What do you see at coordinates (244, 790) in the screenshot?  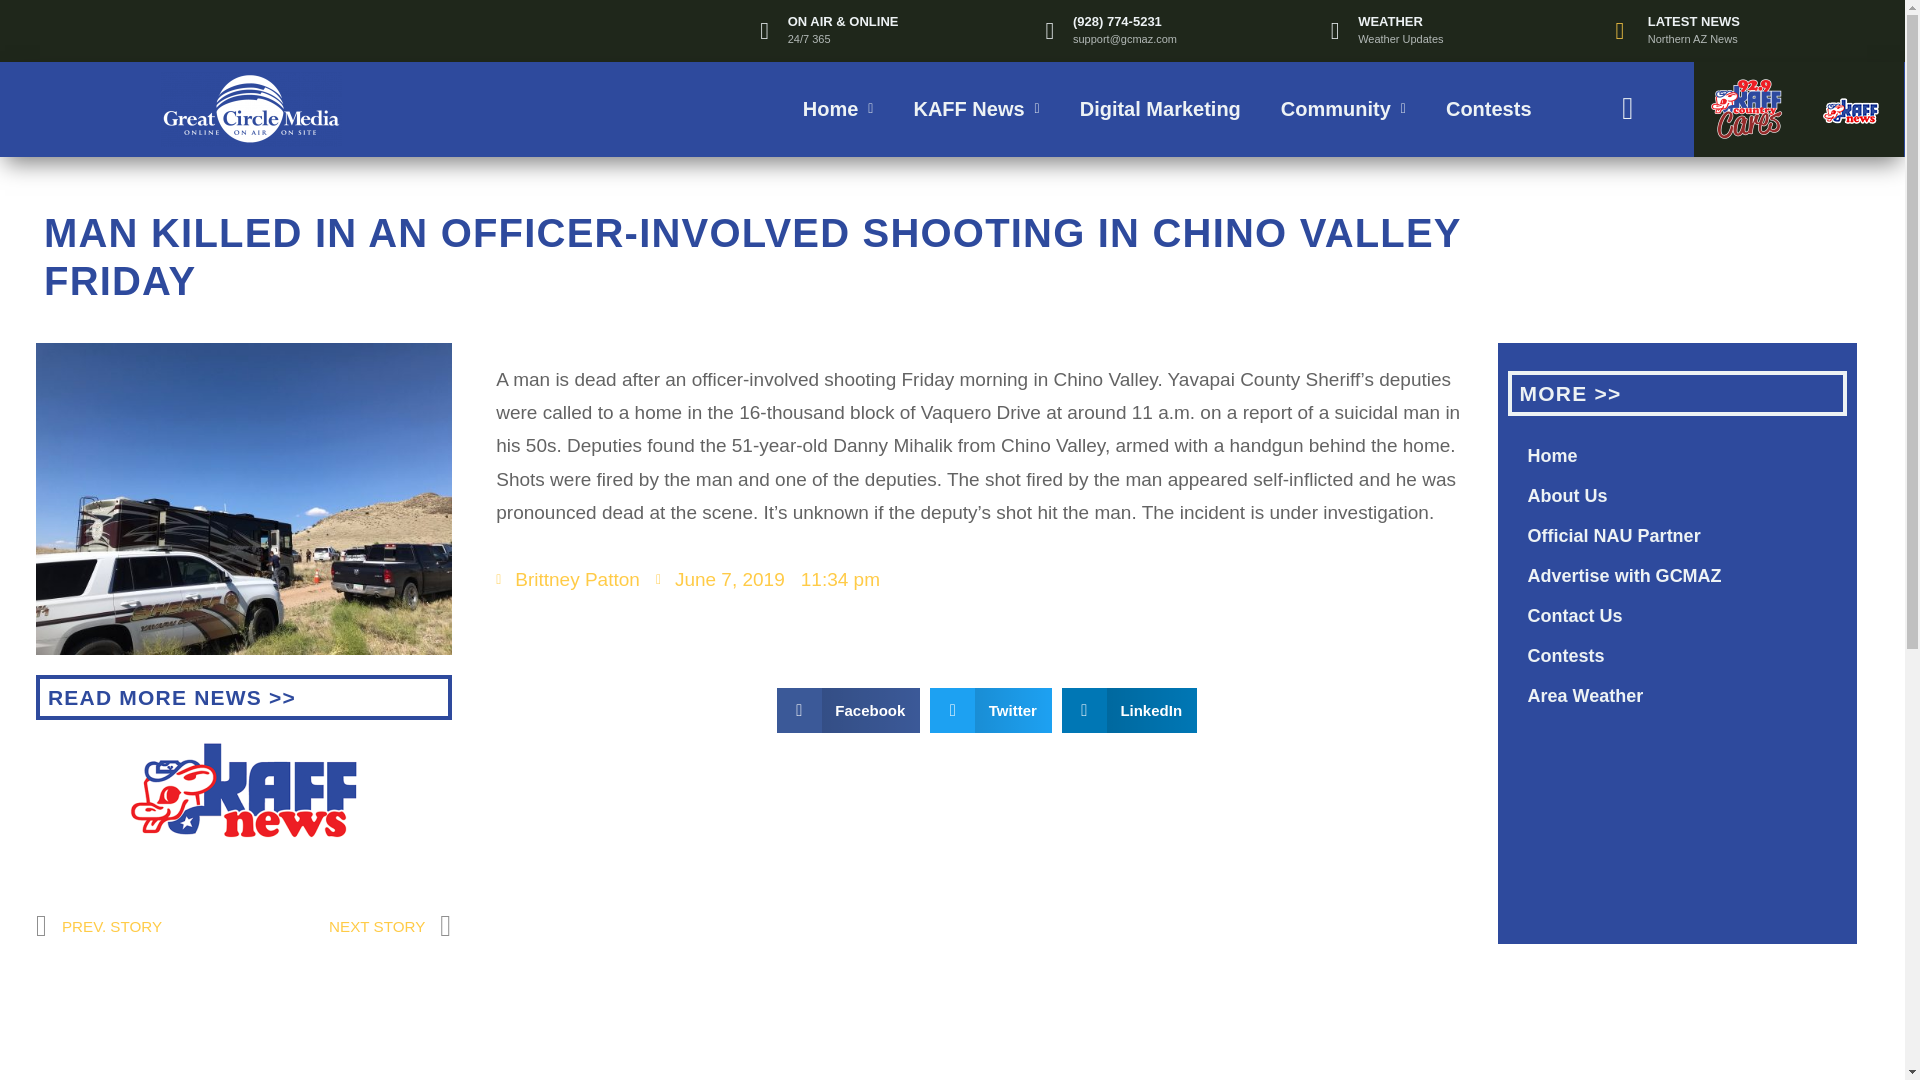 I see `KAFF News` at bounding box center [244, 790].